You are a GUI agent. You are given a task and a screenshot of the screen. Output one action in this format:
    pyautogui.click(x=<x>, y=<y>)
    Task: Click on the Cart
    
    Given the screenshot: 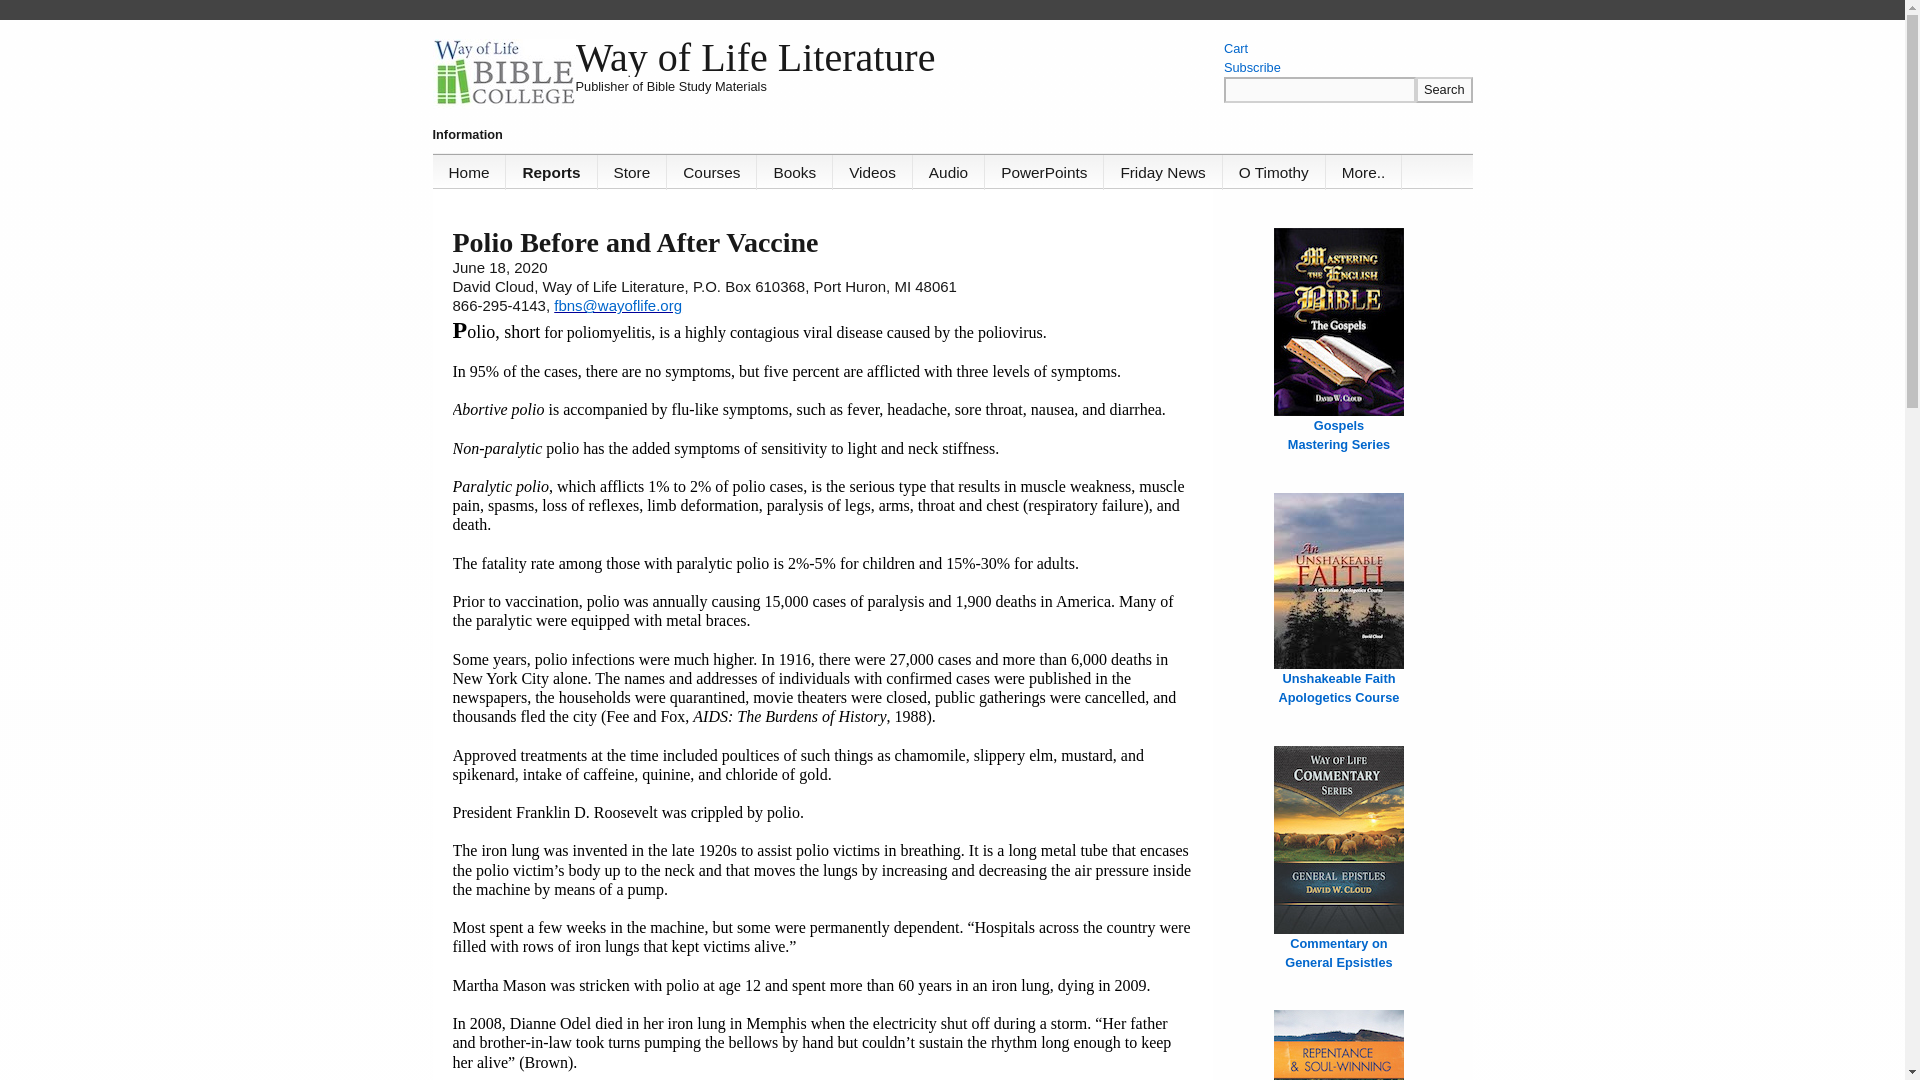 What is the action you would take?
    pyautogui.click(x=711, y=172)
    